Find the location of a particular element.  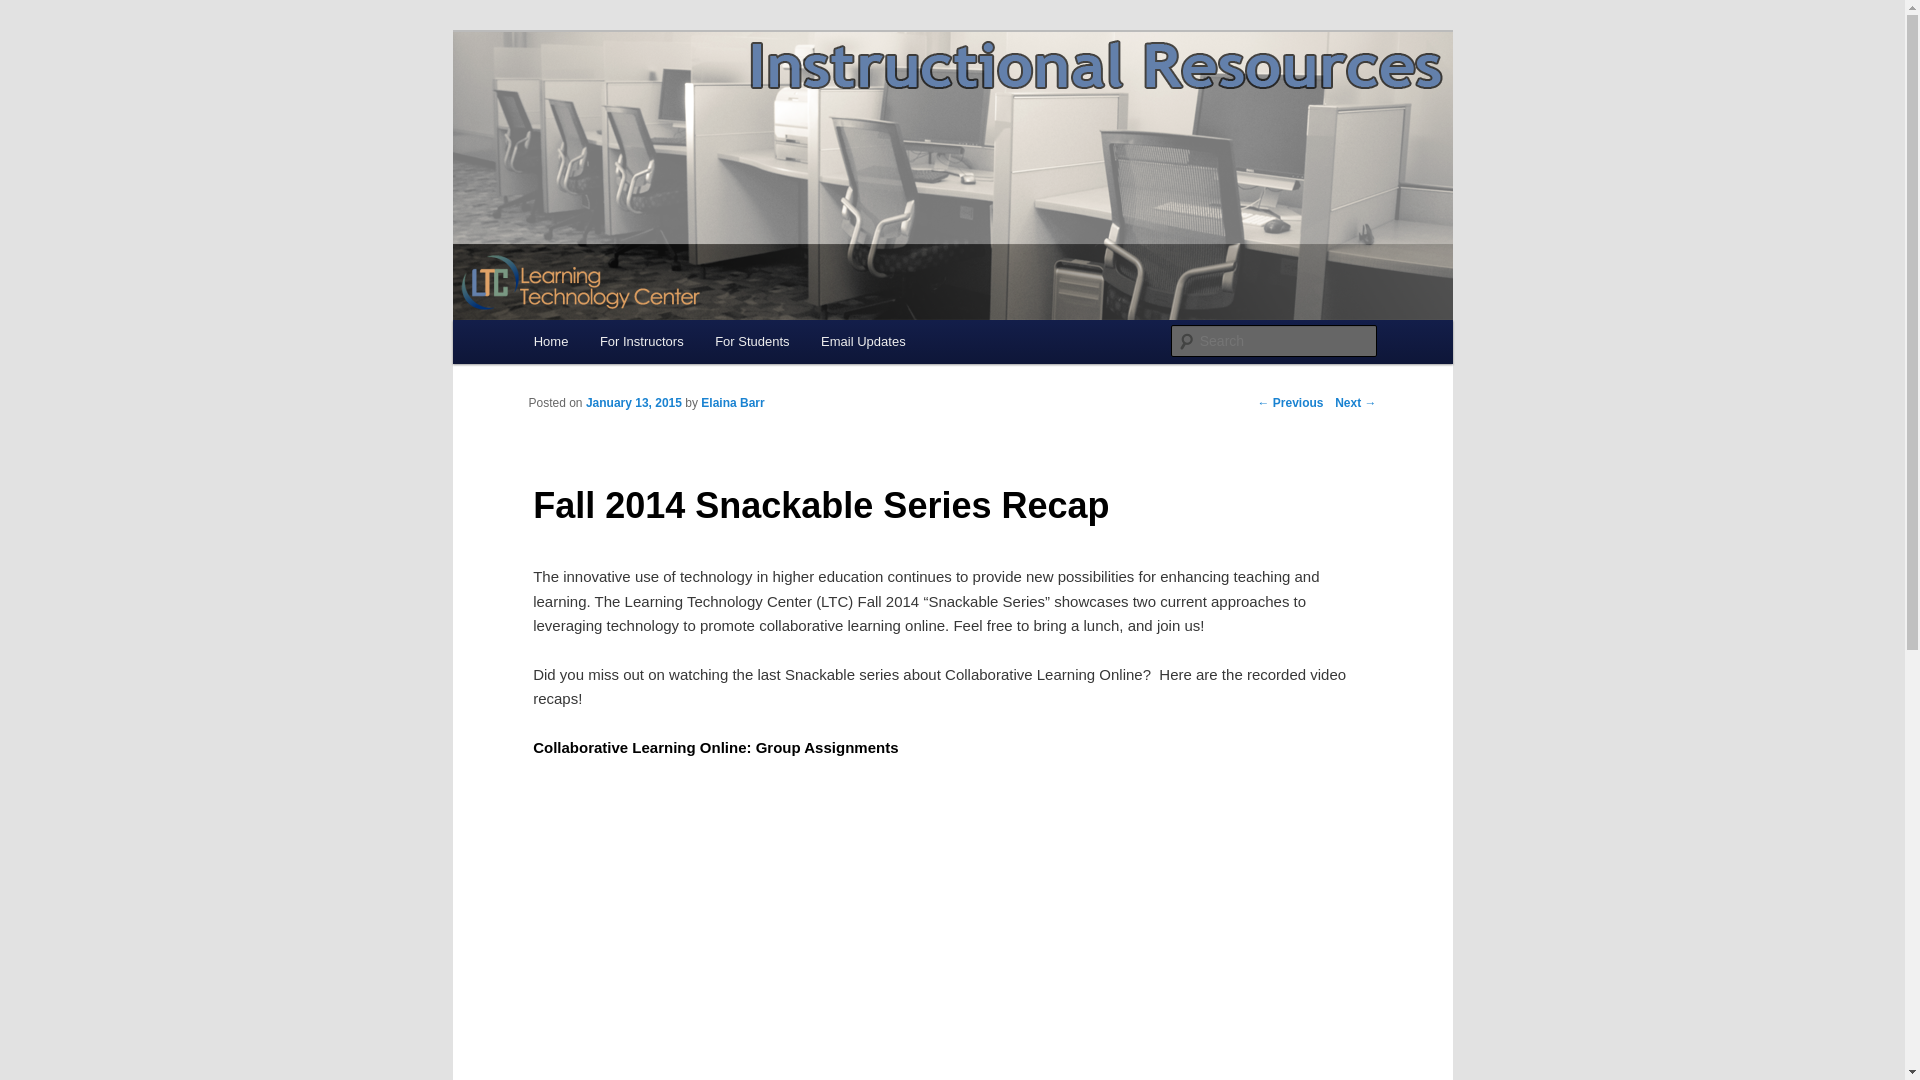

For Students is located at coordinates (751, 340).